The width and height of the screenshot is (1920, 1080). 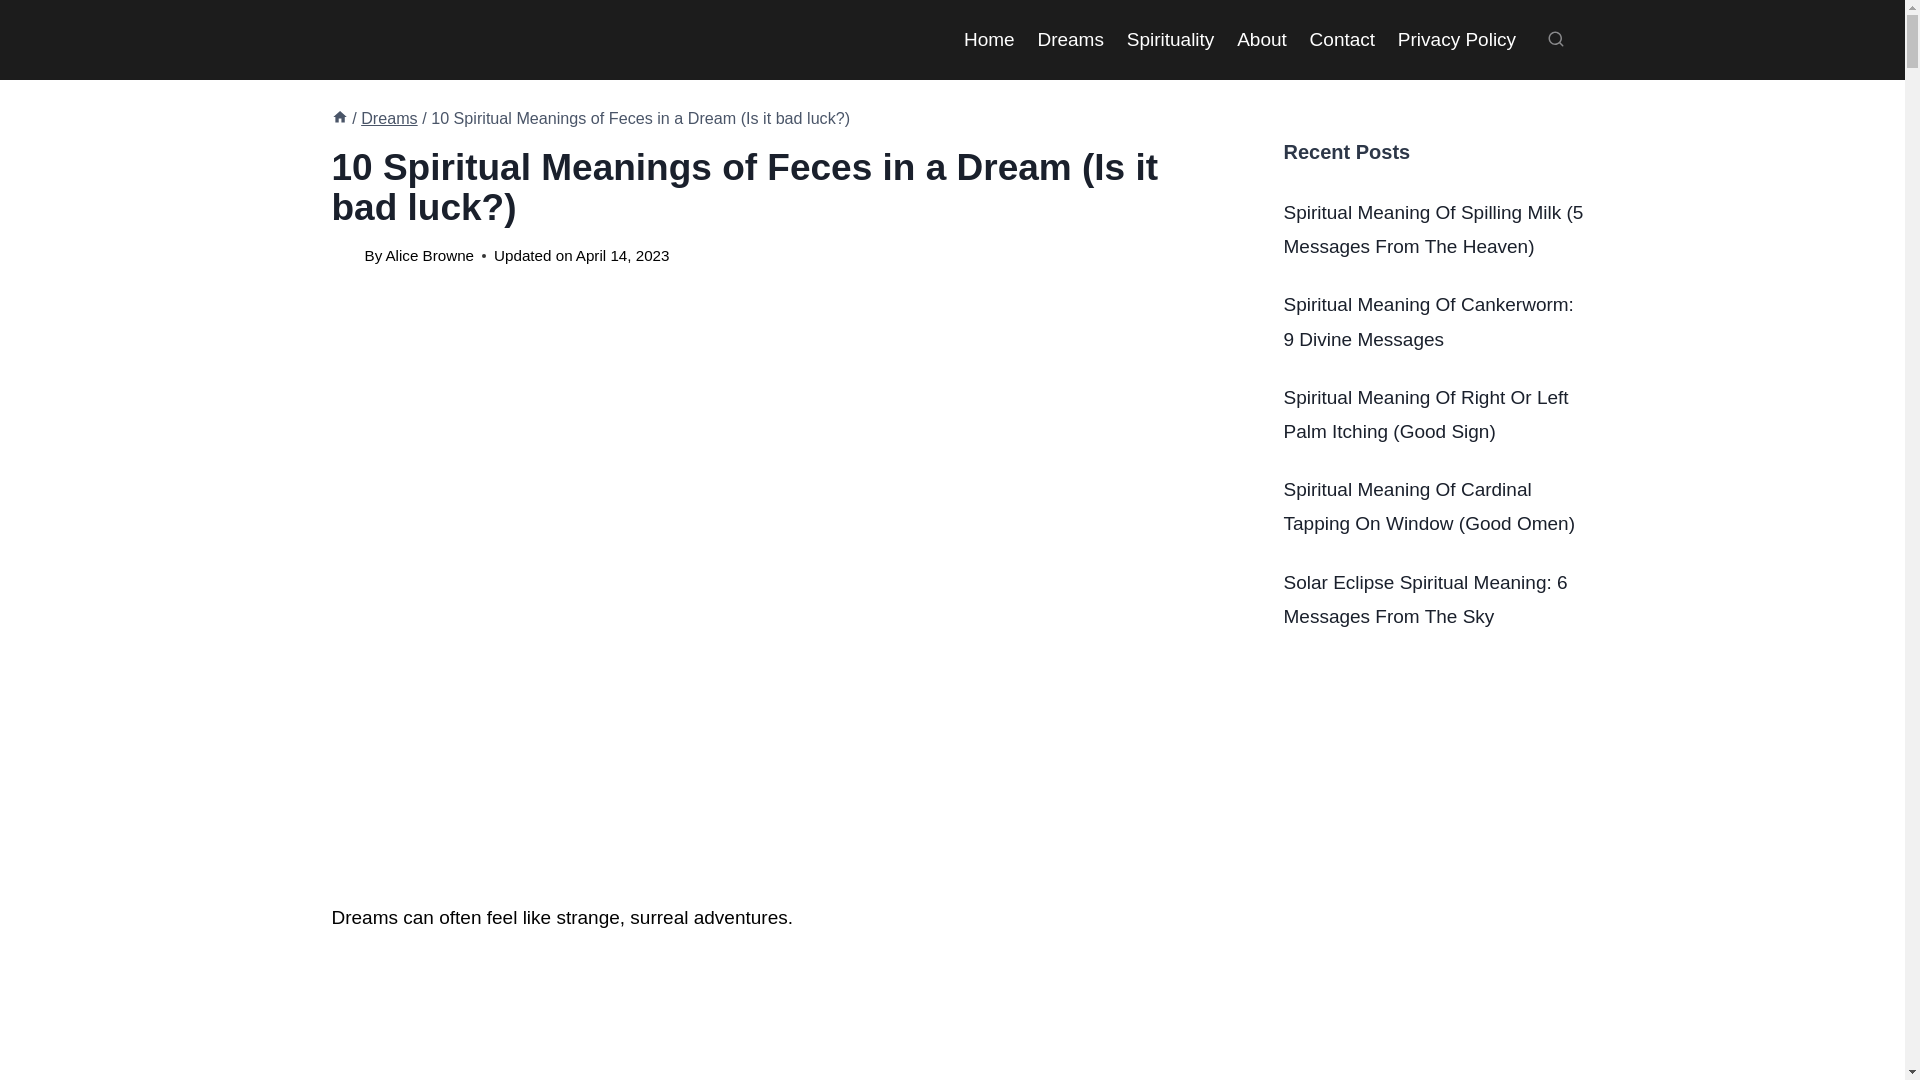 I want to click on Home, so click(x=988, y=38).